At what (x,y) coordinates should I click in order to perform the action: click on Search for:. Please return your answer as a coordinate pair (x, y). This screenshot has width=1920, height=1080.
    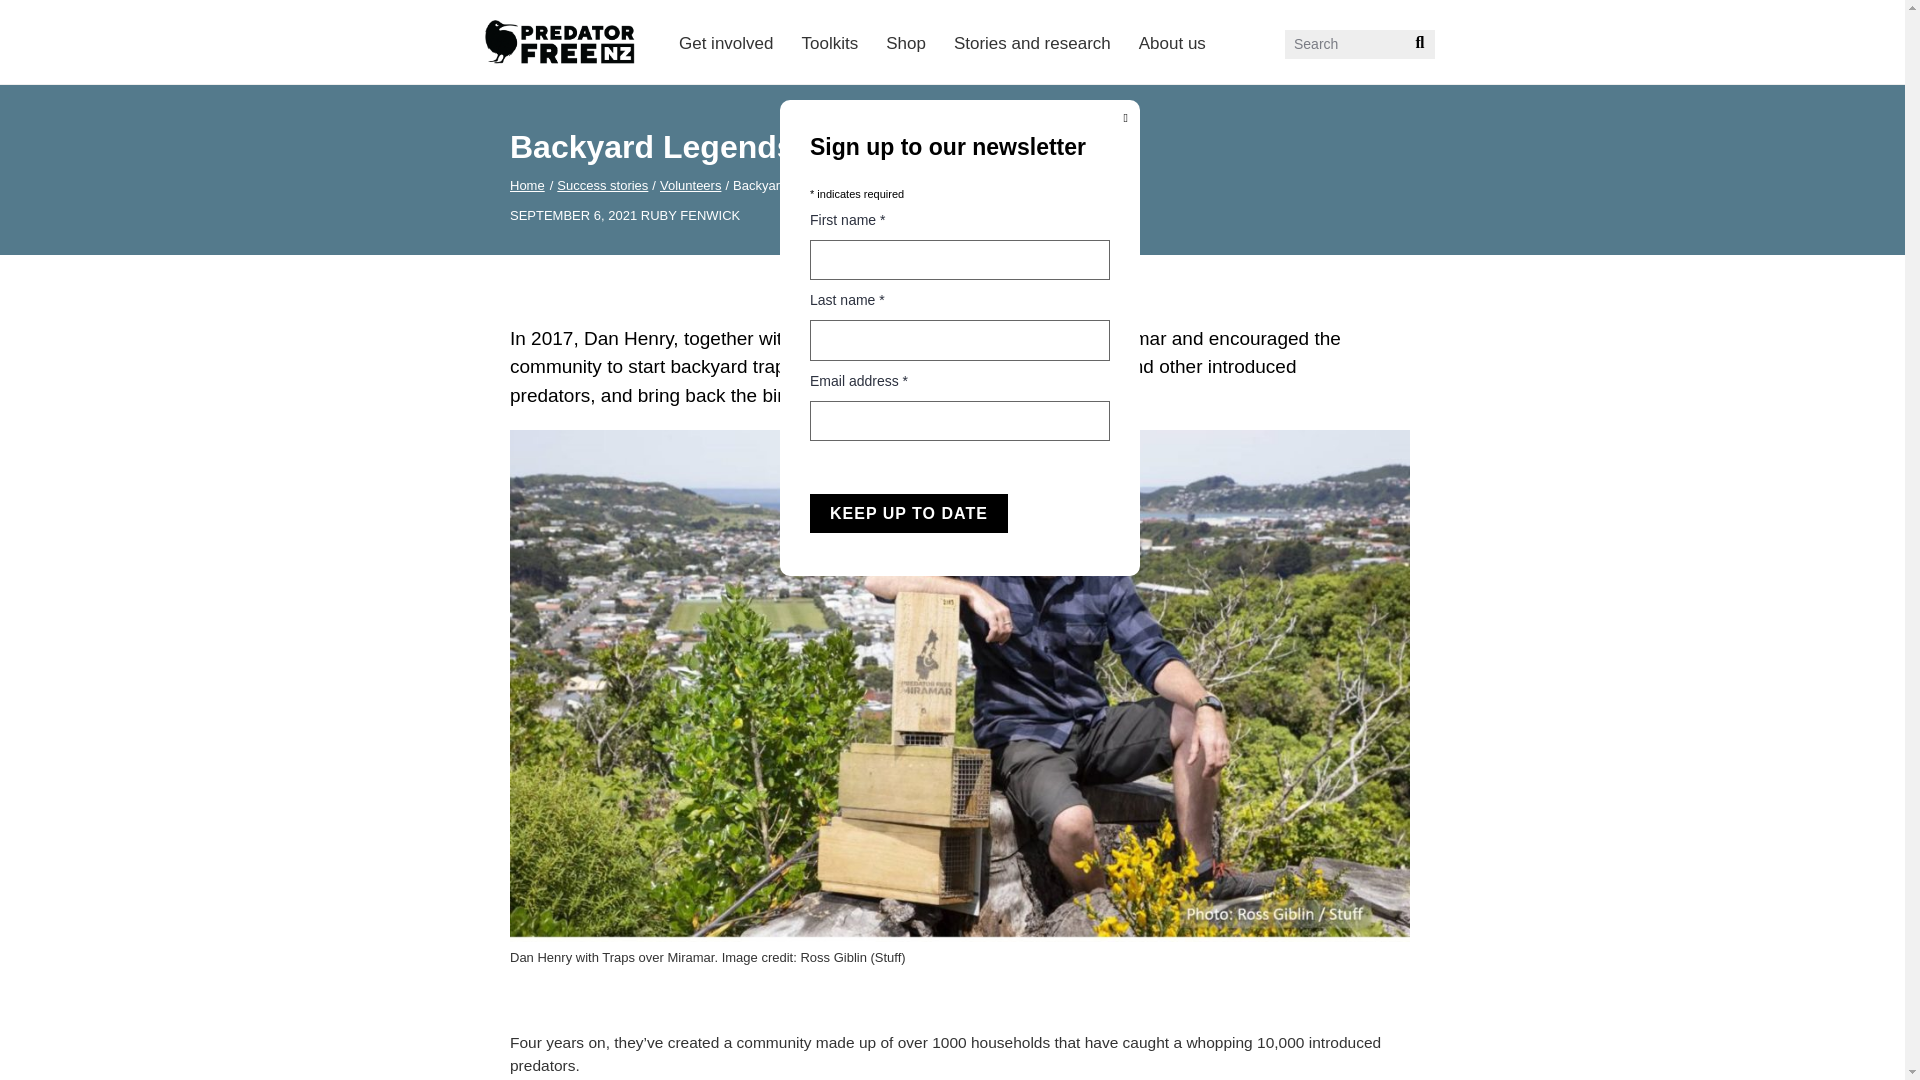
    Looking at the image, I should click on (1359, 44).